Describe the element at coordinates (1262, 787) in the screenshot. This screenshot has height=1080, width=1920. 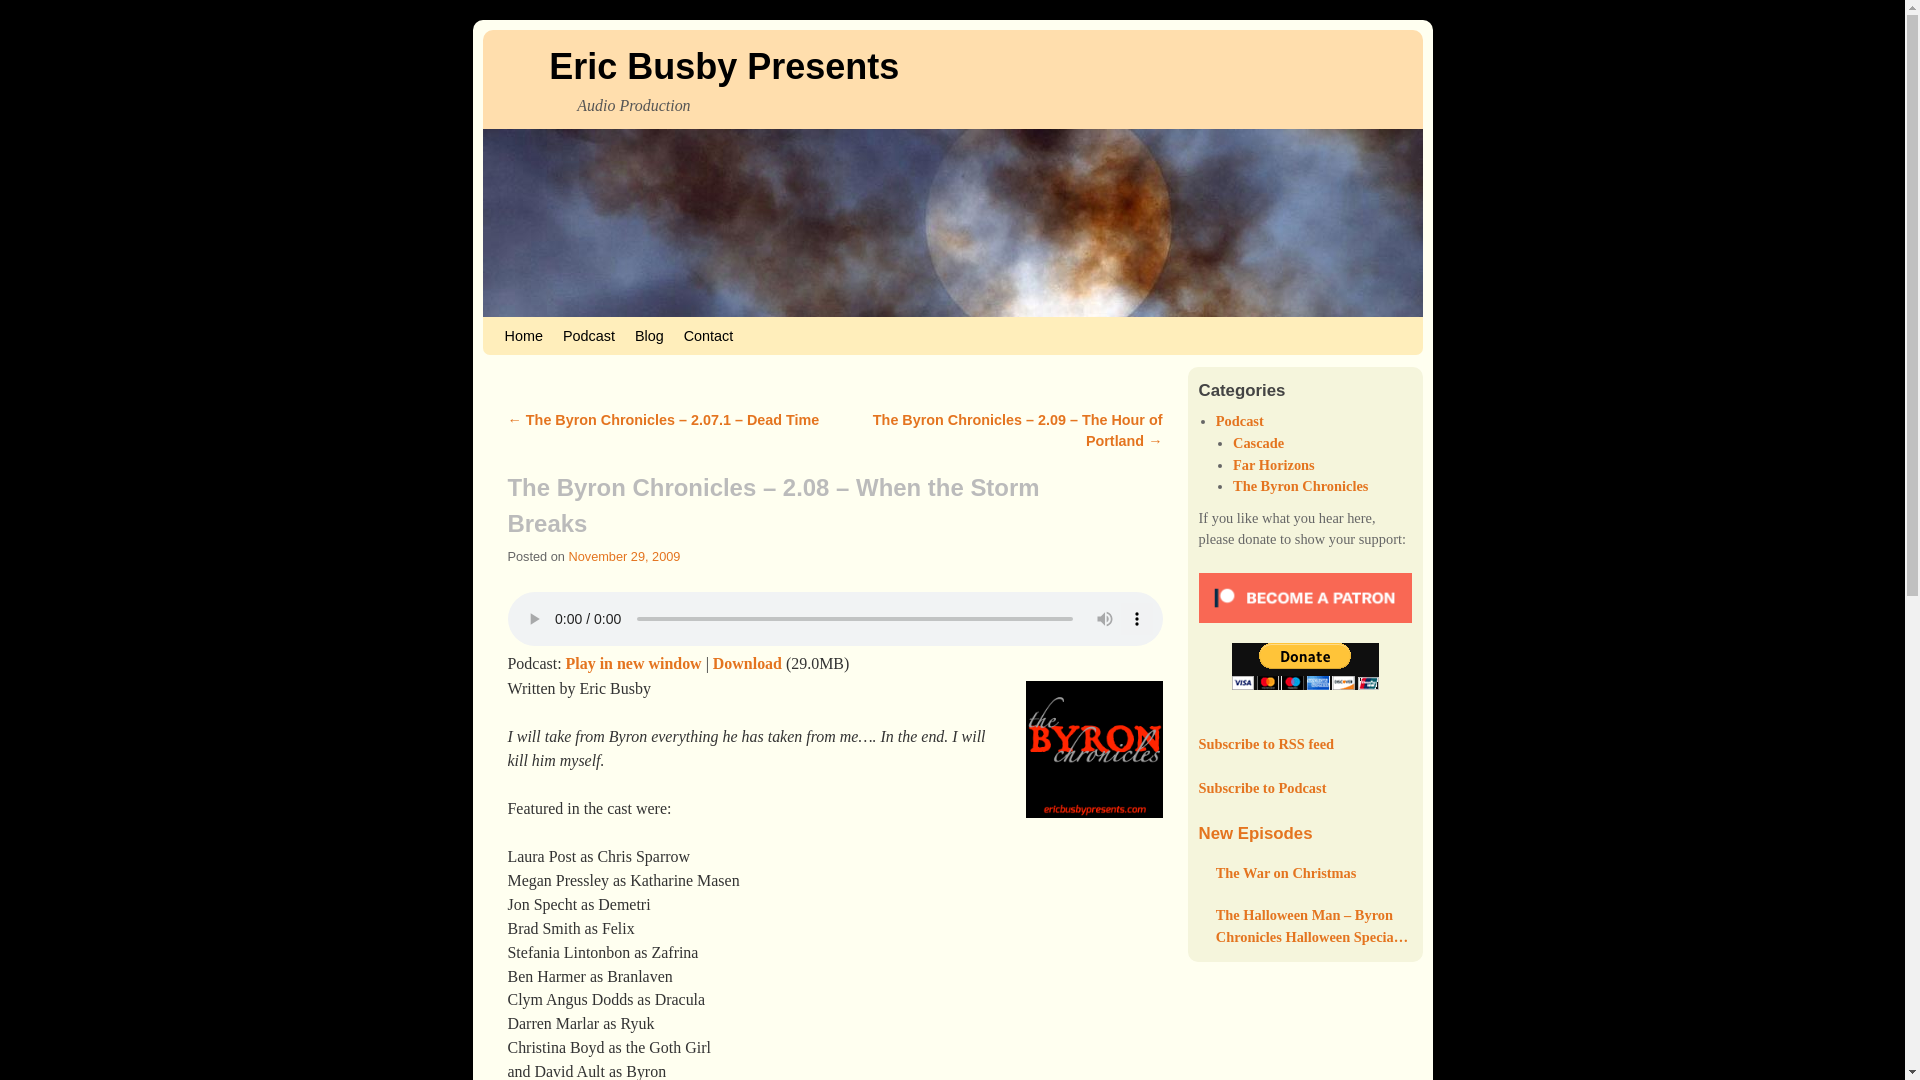
I see `Subscribe to Podcast` at that location.